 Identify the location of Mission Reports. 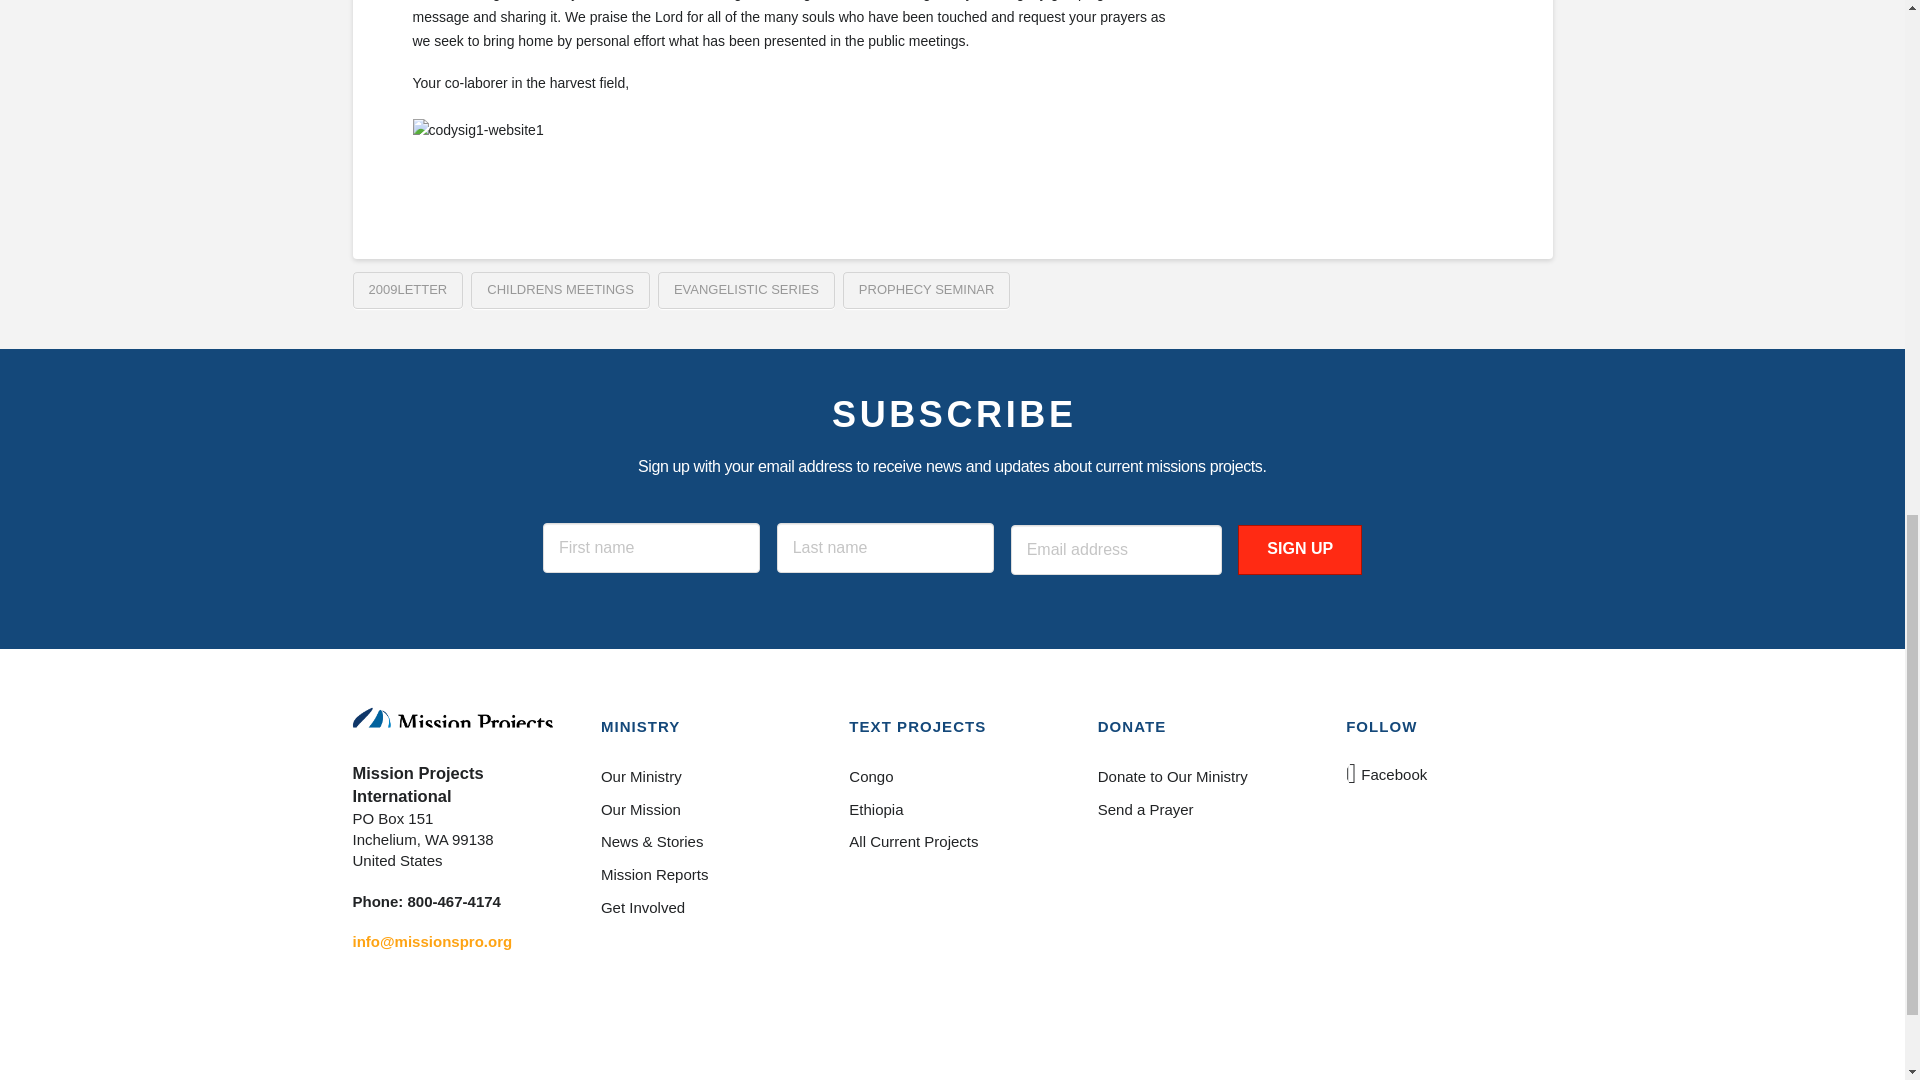
(703, 875).